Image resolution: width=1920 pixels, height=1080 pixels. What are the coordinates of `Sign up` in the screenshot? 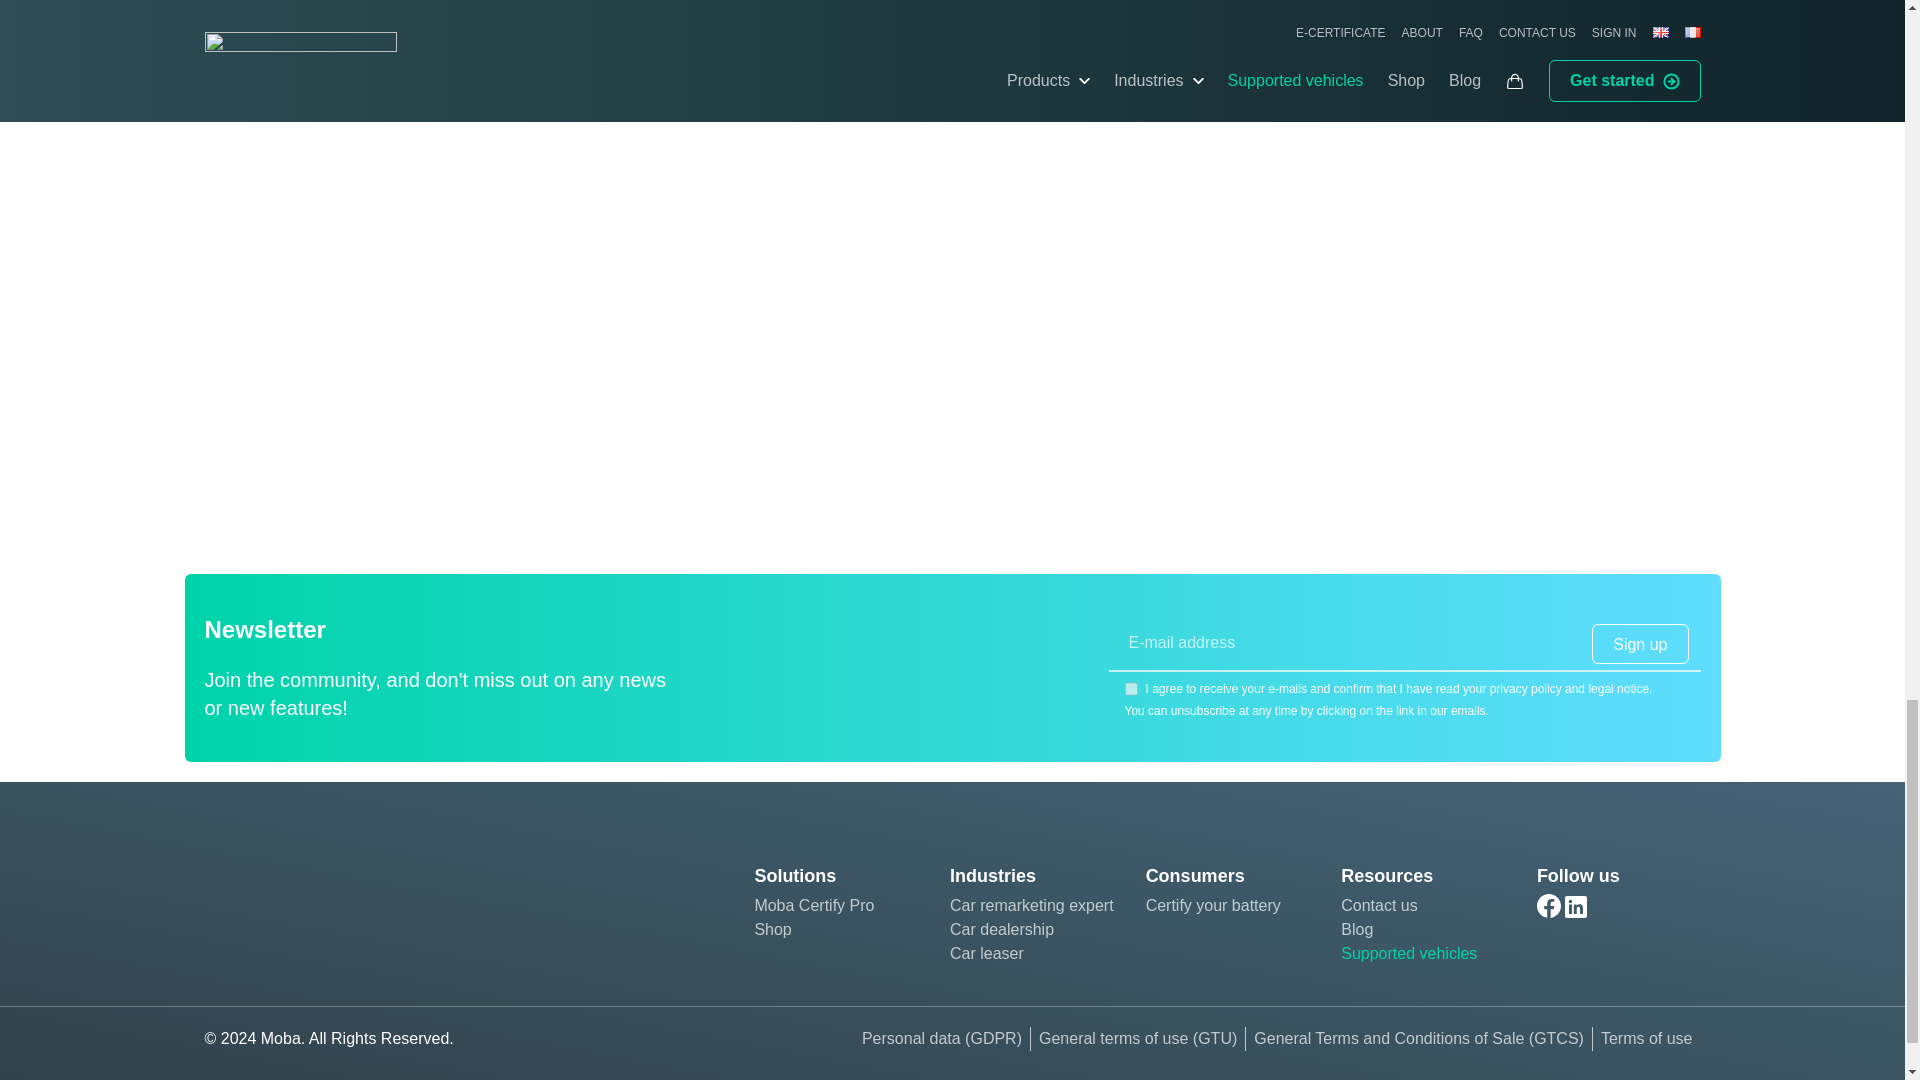 It's located at (1639, 644).